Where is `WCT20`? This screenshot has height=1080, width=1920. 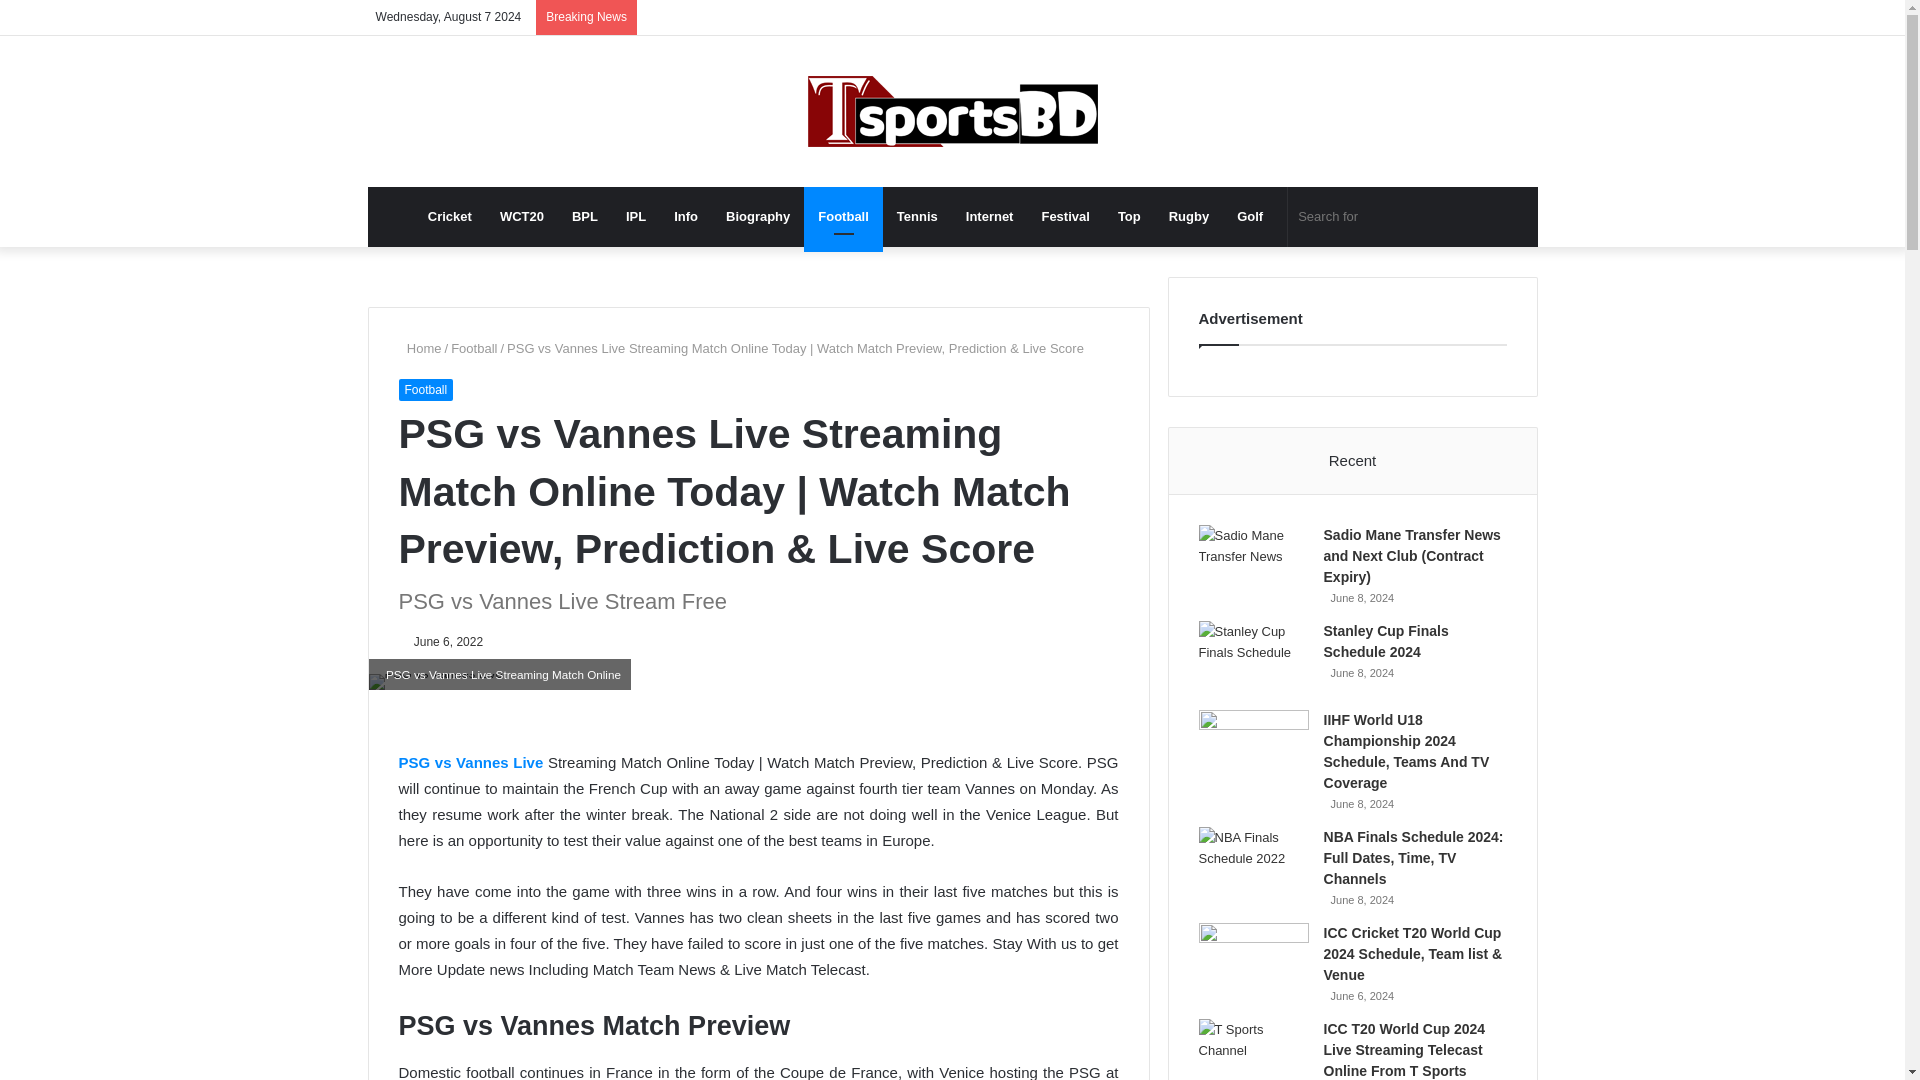
WCT20 is located at coordinates (522, 216).